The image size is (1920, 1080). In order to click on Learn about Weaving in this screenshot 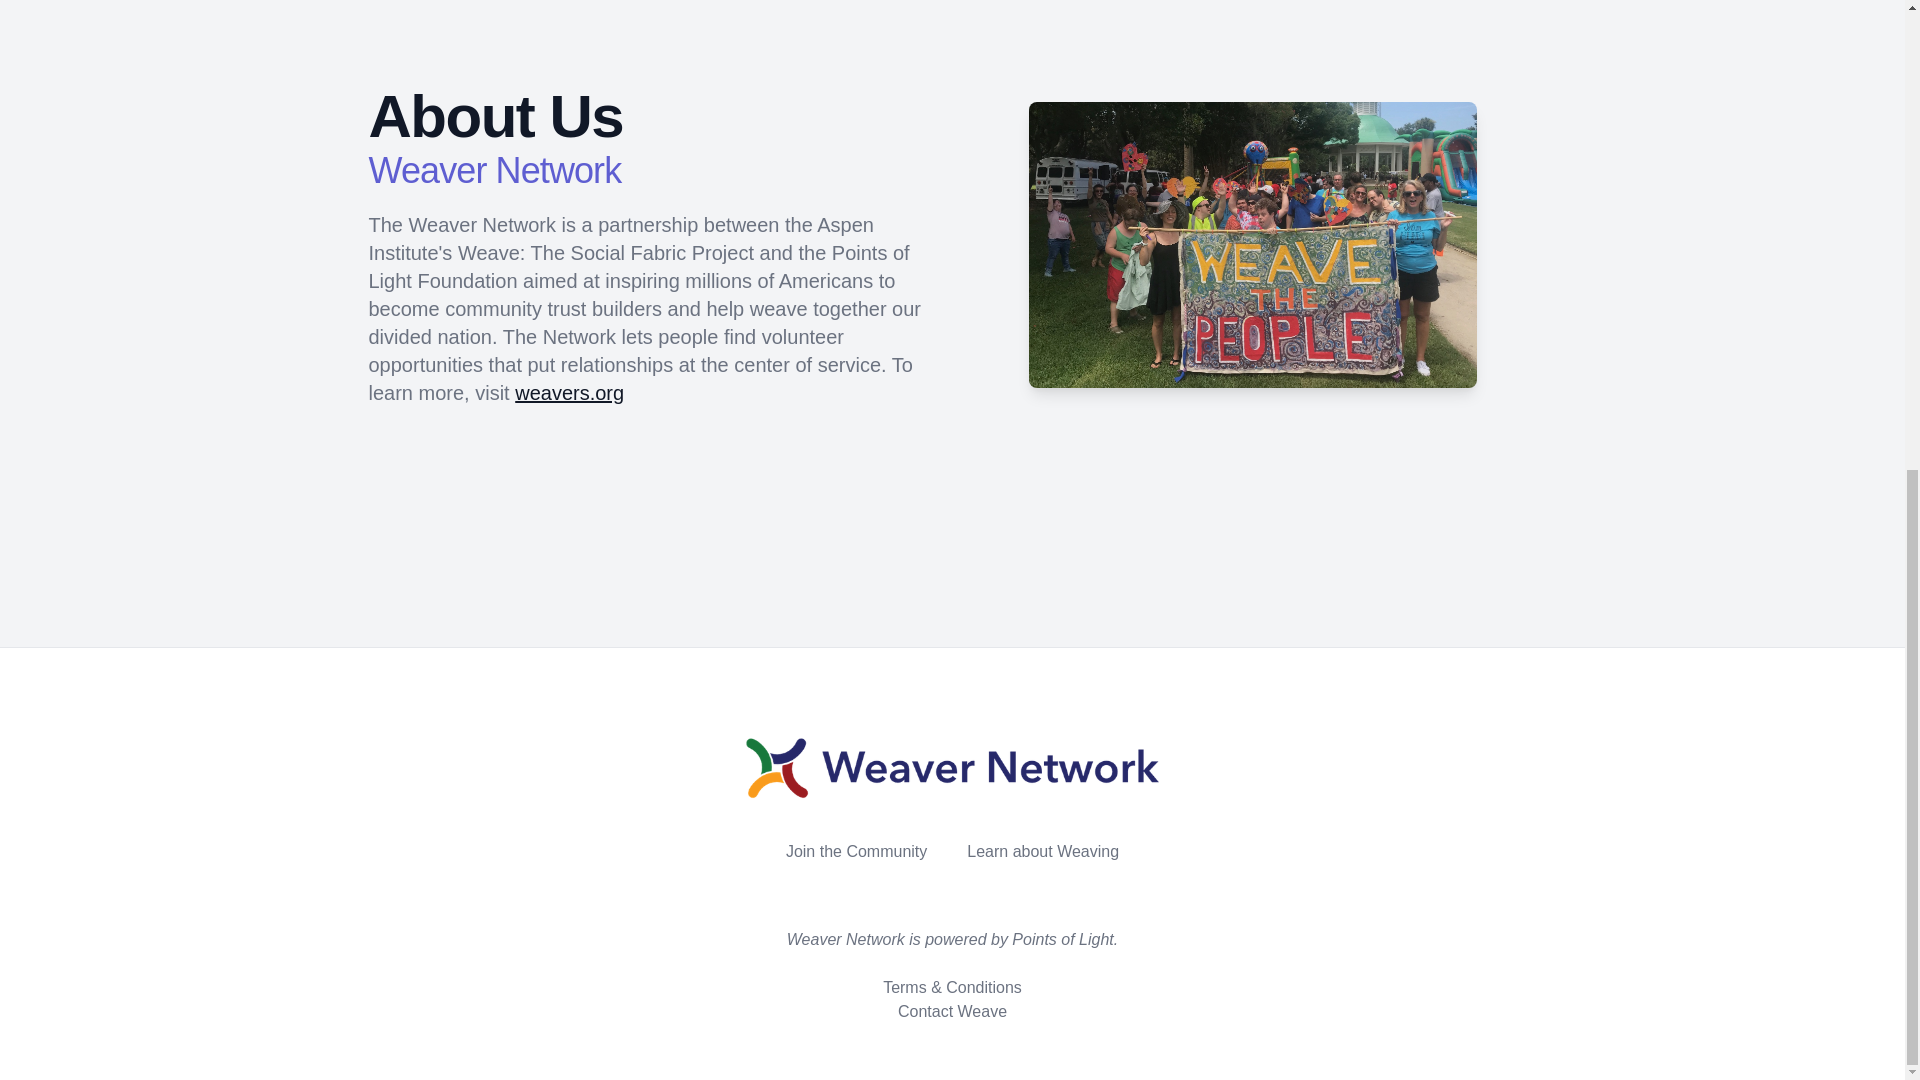, I will do `click(1043, 851)`.